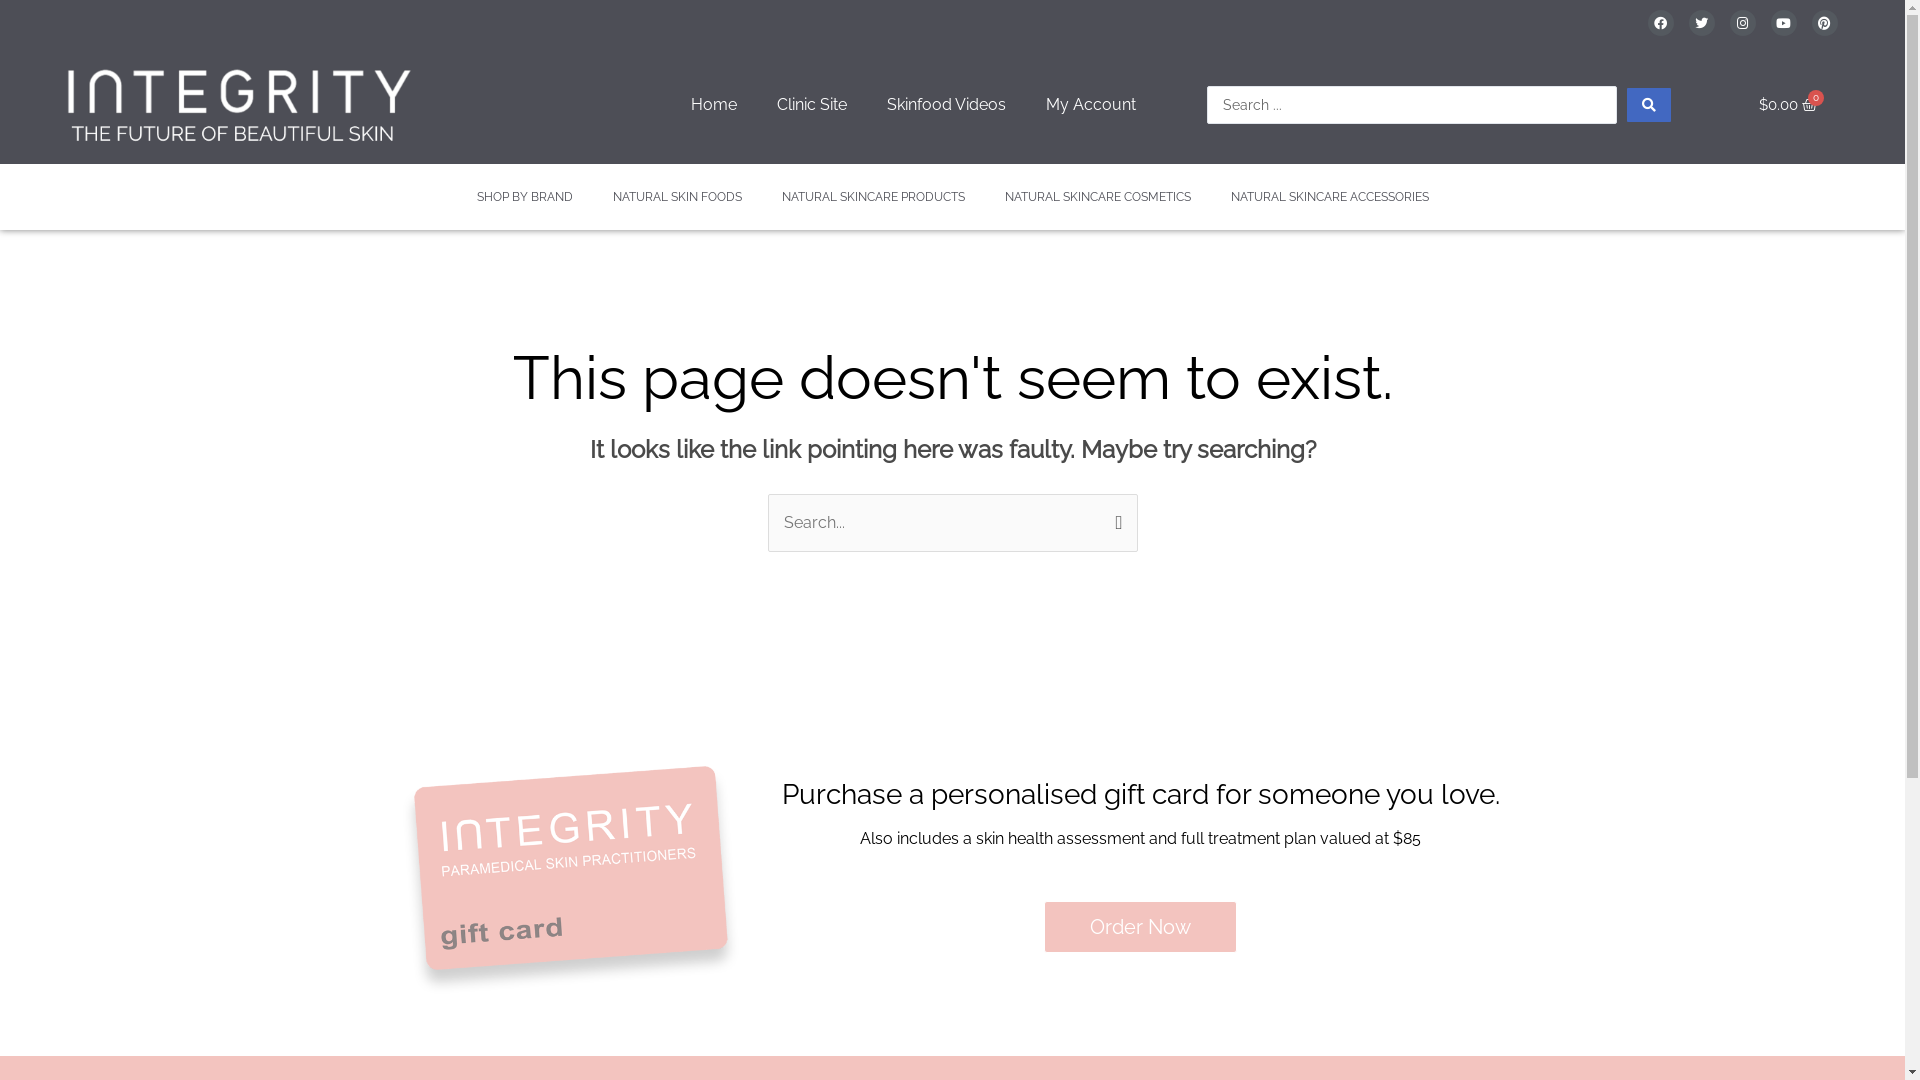 Image resolution: width=1920 pixels, height=1080 pixels. What do you see at coordinates (946, 105) in the screenshot?
I see `Skinfood Videos` at bounding box center [946, 105].